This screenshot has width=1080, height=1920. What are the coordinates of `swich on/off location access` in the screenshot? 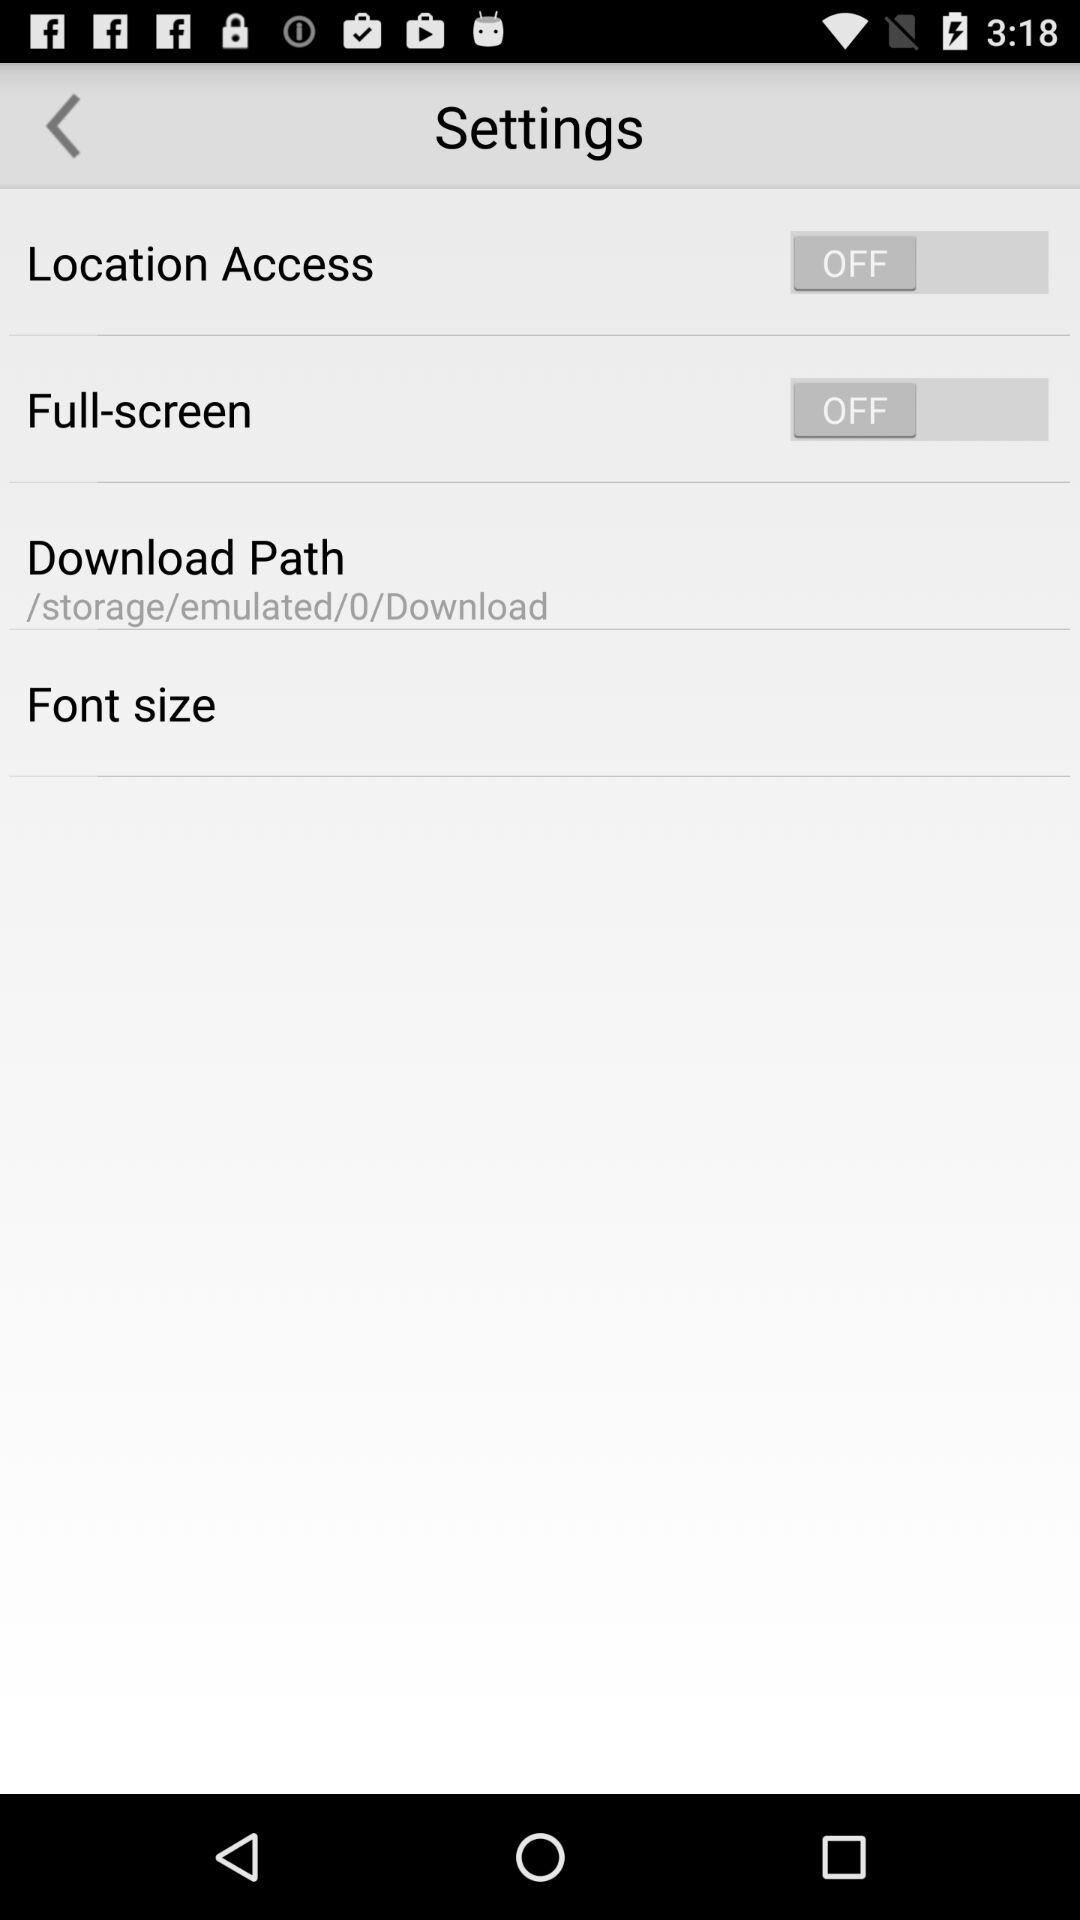 It's located at (919, 262).